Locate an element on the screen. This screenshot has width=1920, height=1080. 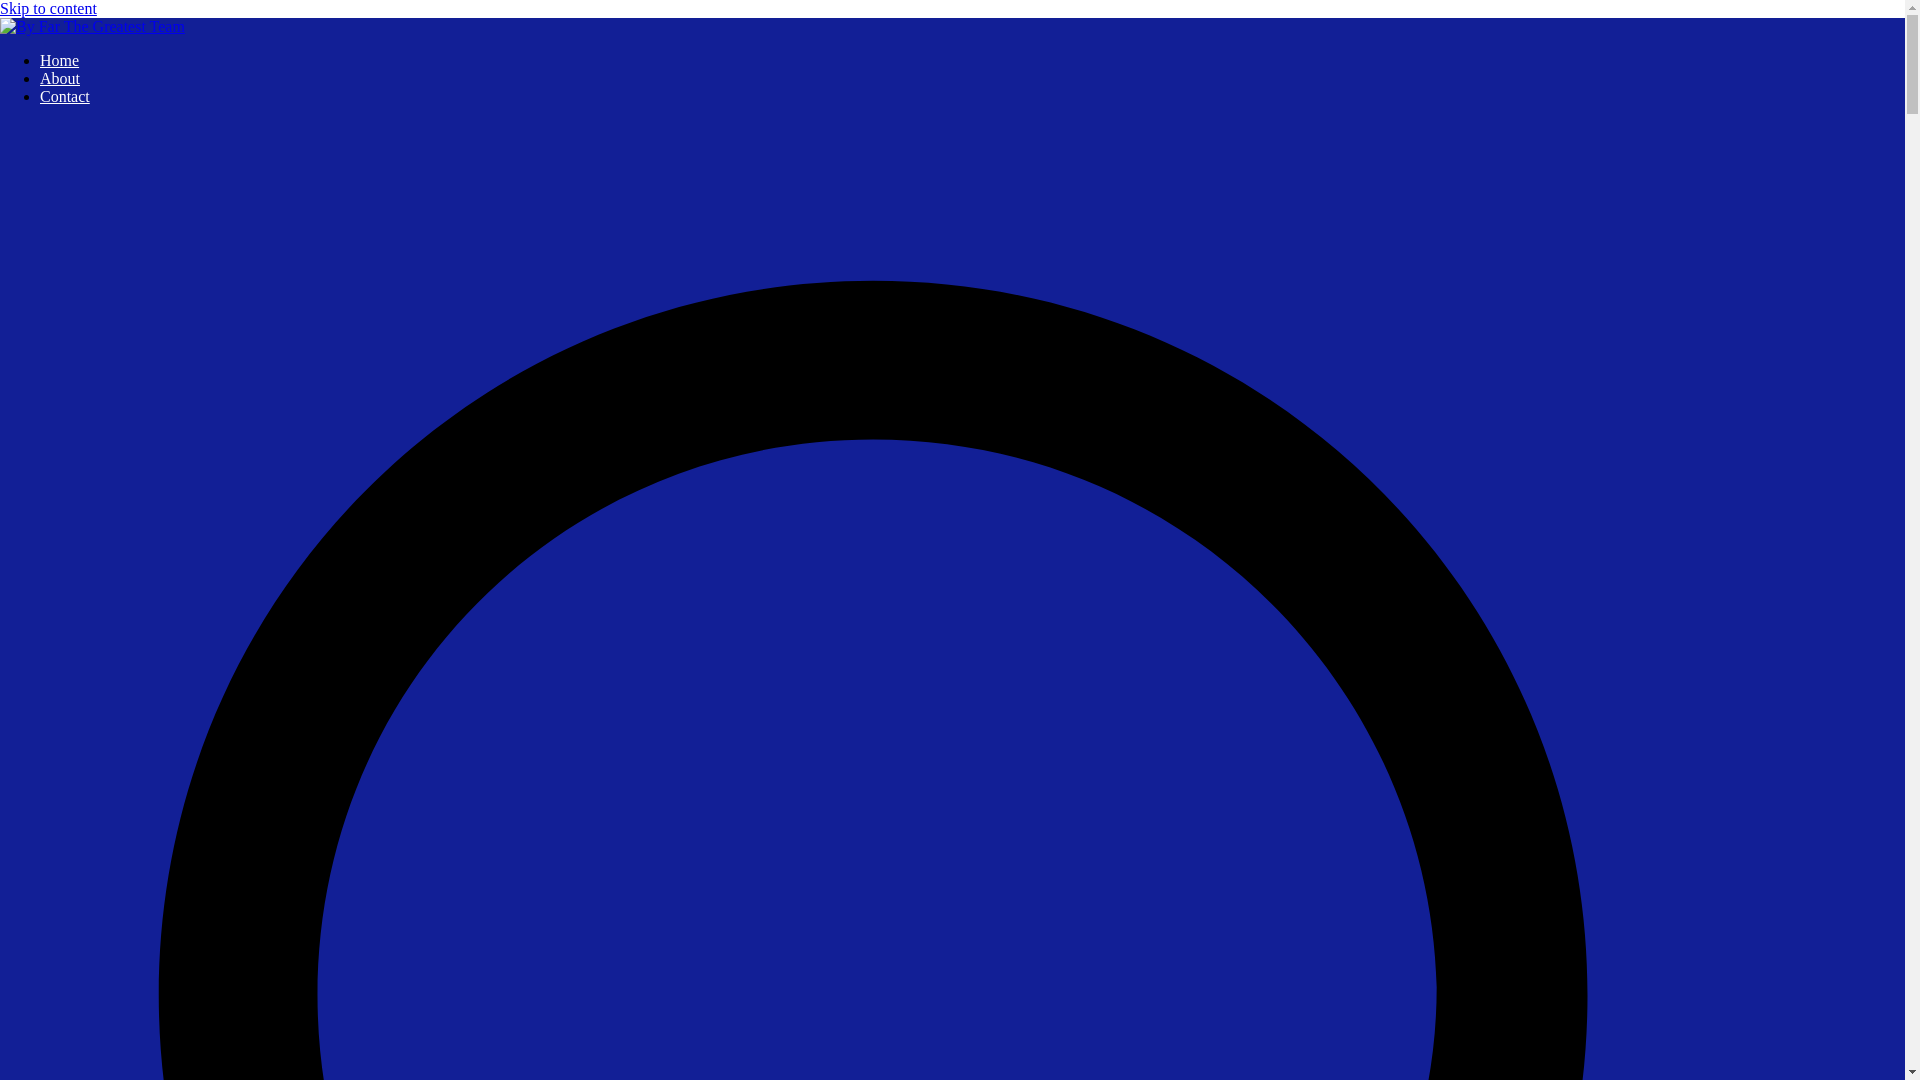
Skip to content is located at coordinates (48, 8).